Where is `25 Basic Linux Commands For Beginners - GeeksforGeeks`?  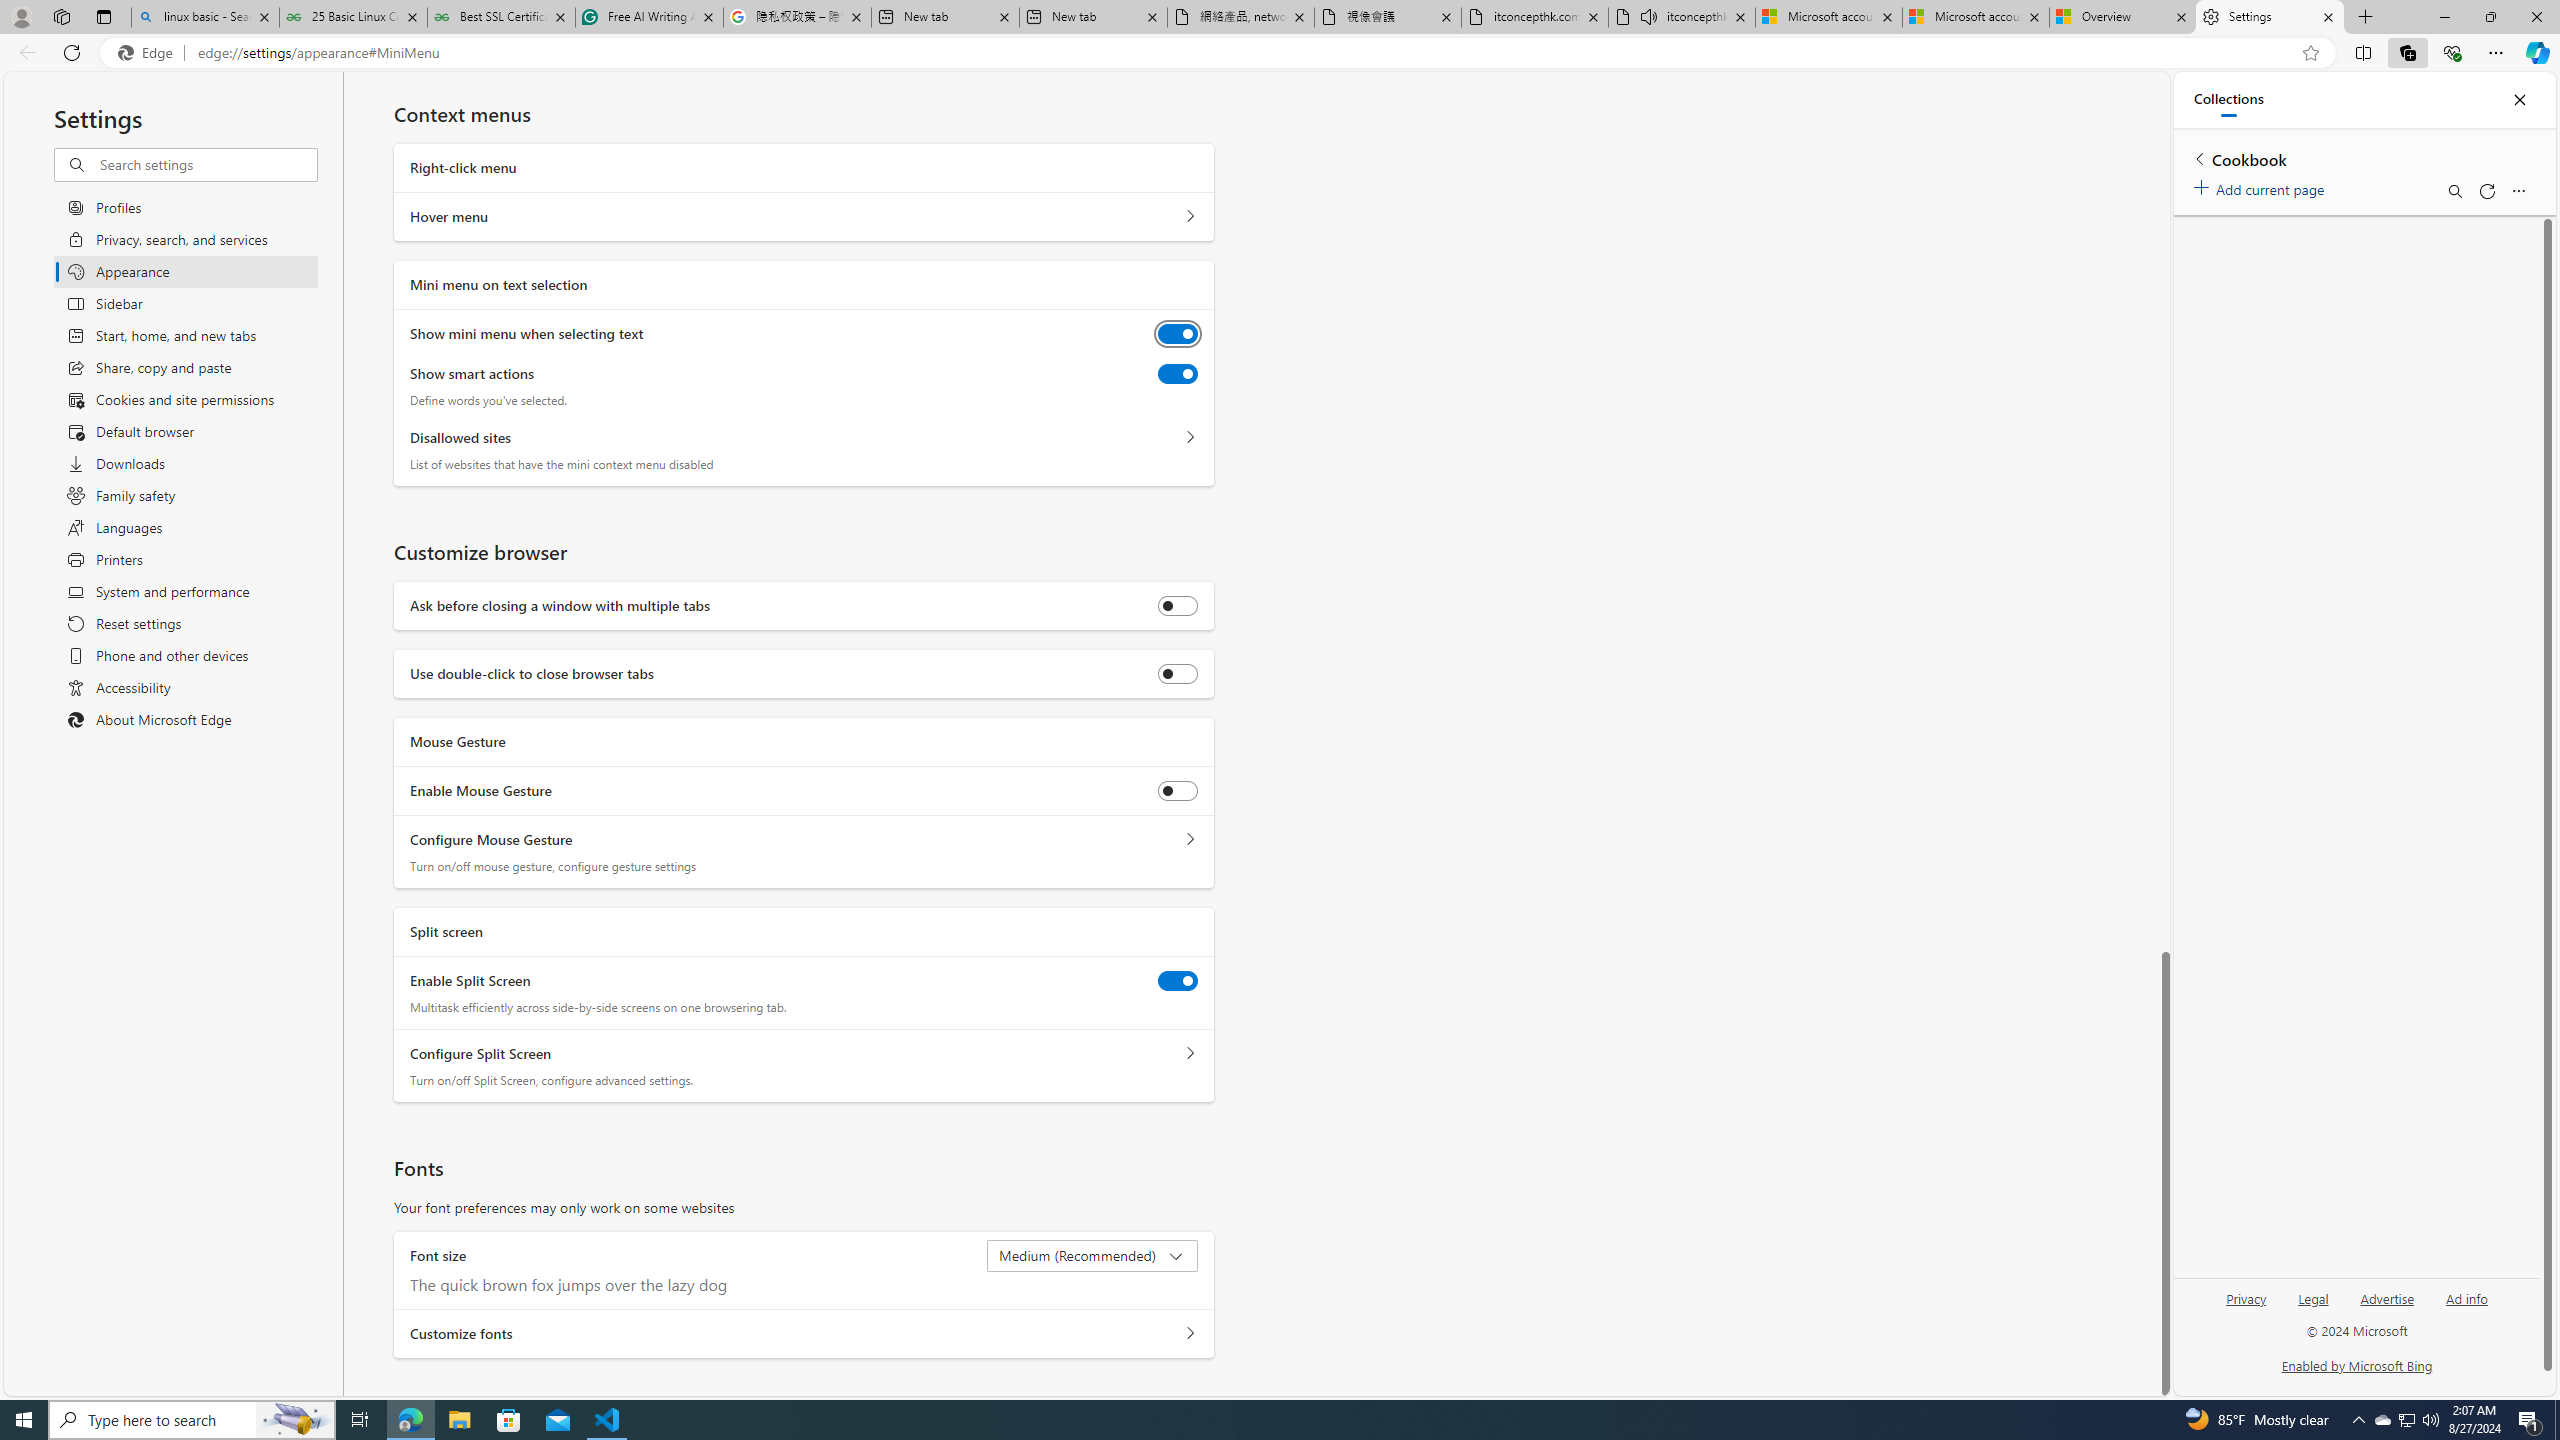
25 Basic Linux Commands For Beginners - GeeksforGeeks is located at coordinates (353, 17).